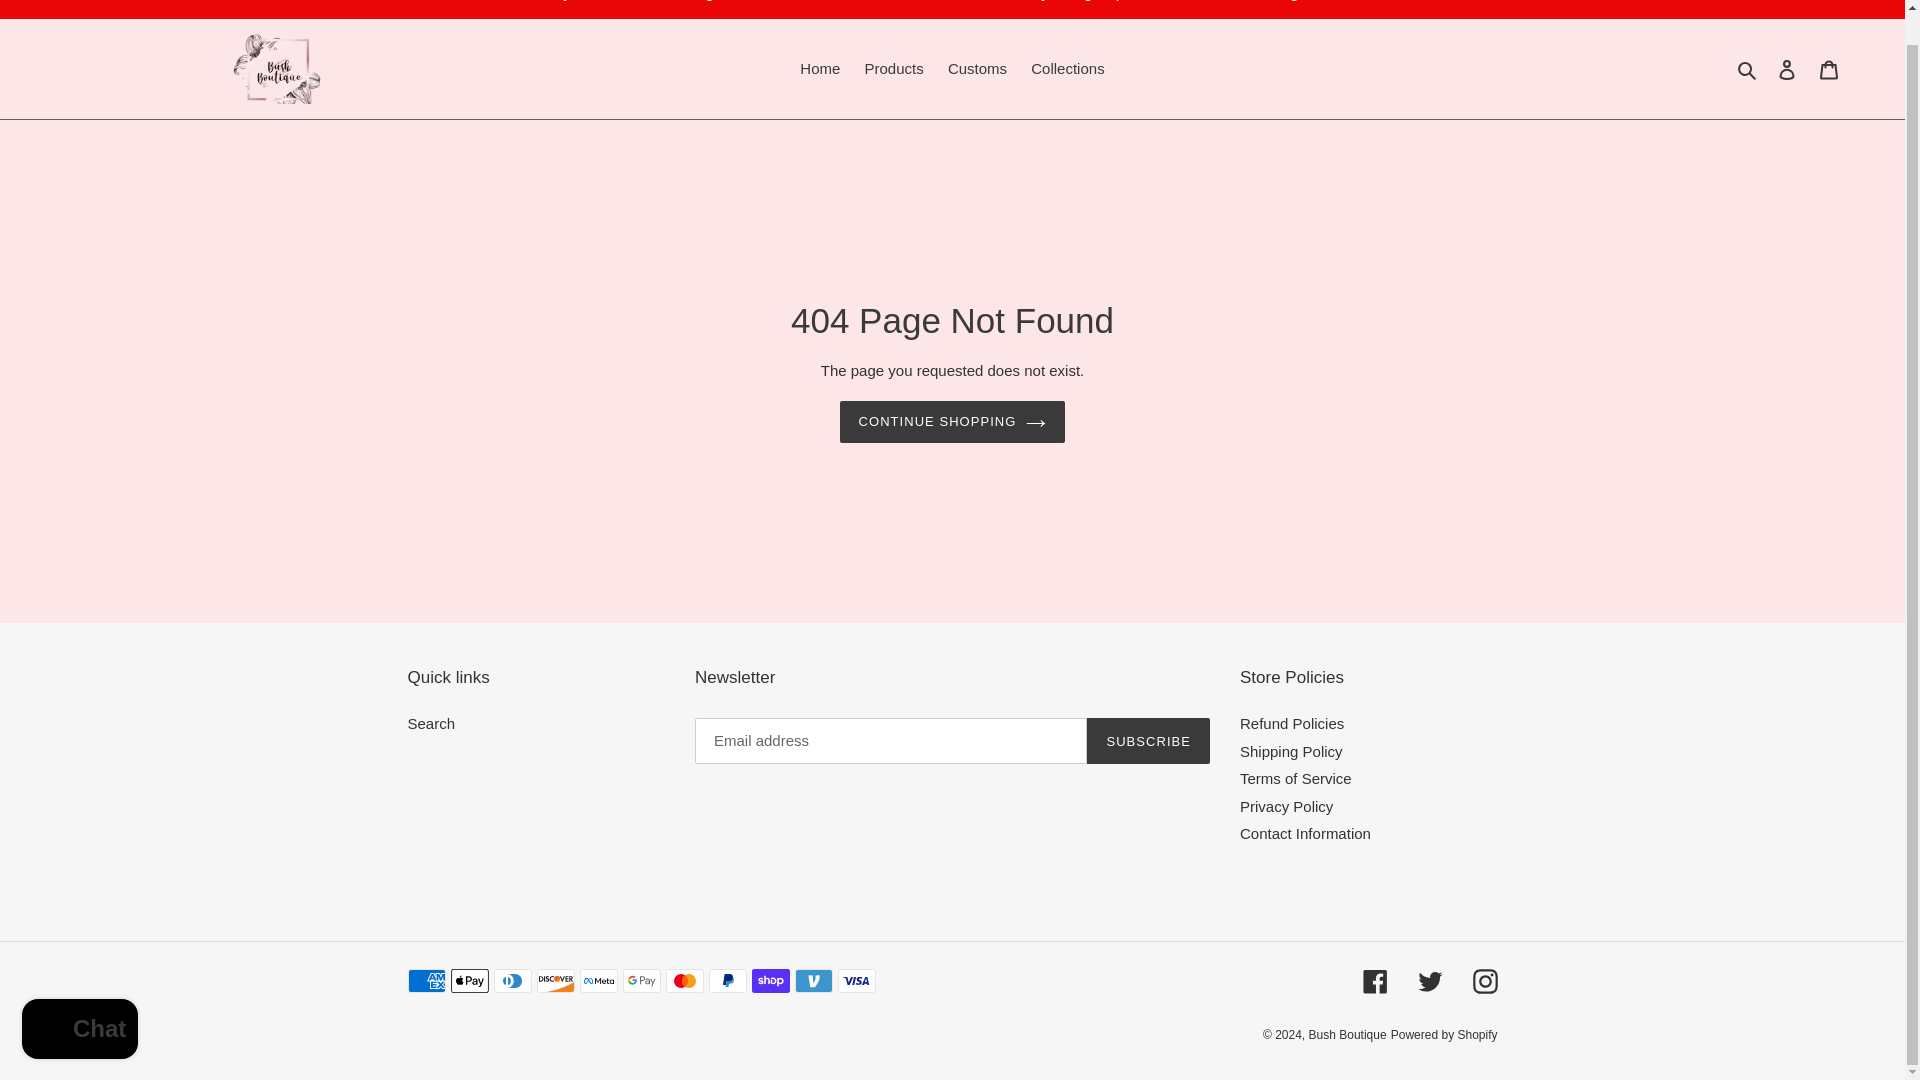 The image size is (1920, 1080). Describe the element at coordinates (1430, 980) in the screenshot. I see `Twitter` at that location.